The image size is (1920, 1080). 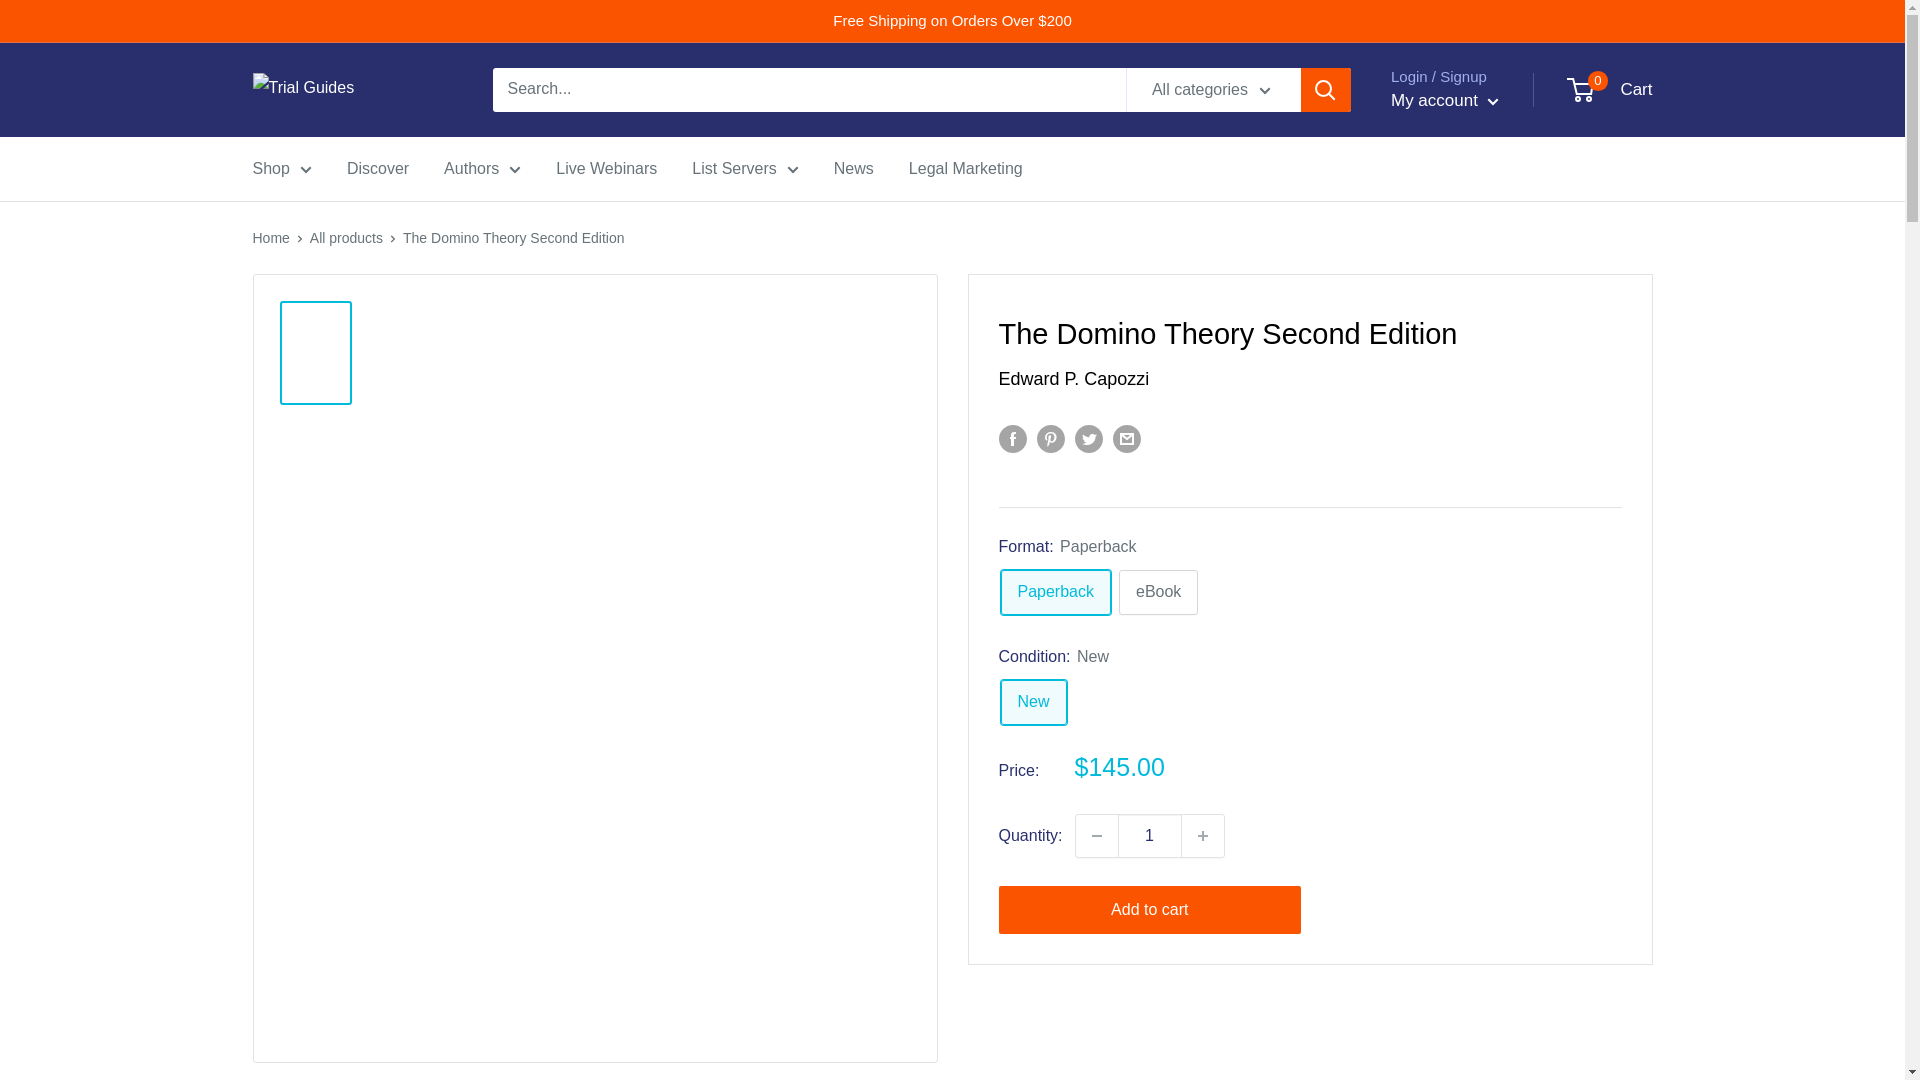 I want to click on Trial Guides, so click(x=351, y=90).